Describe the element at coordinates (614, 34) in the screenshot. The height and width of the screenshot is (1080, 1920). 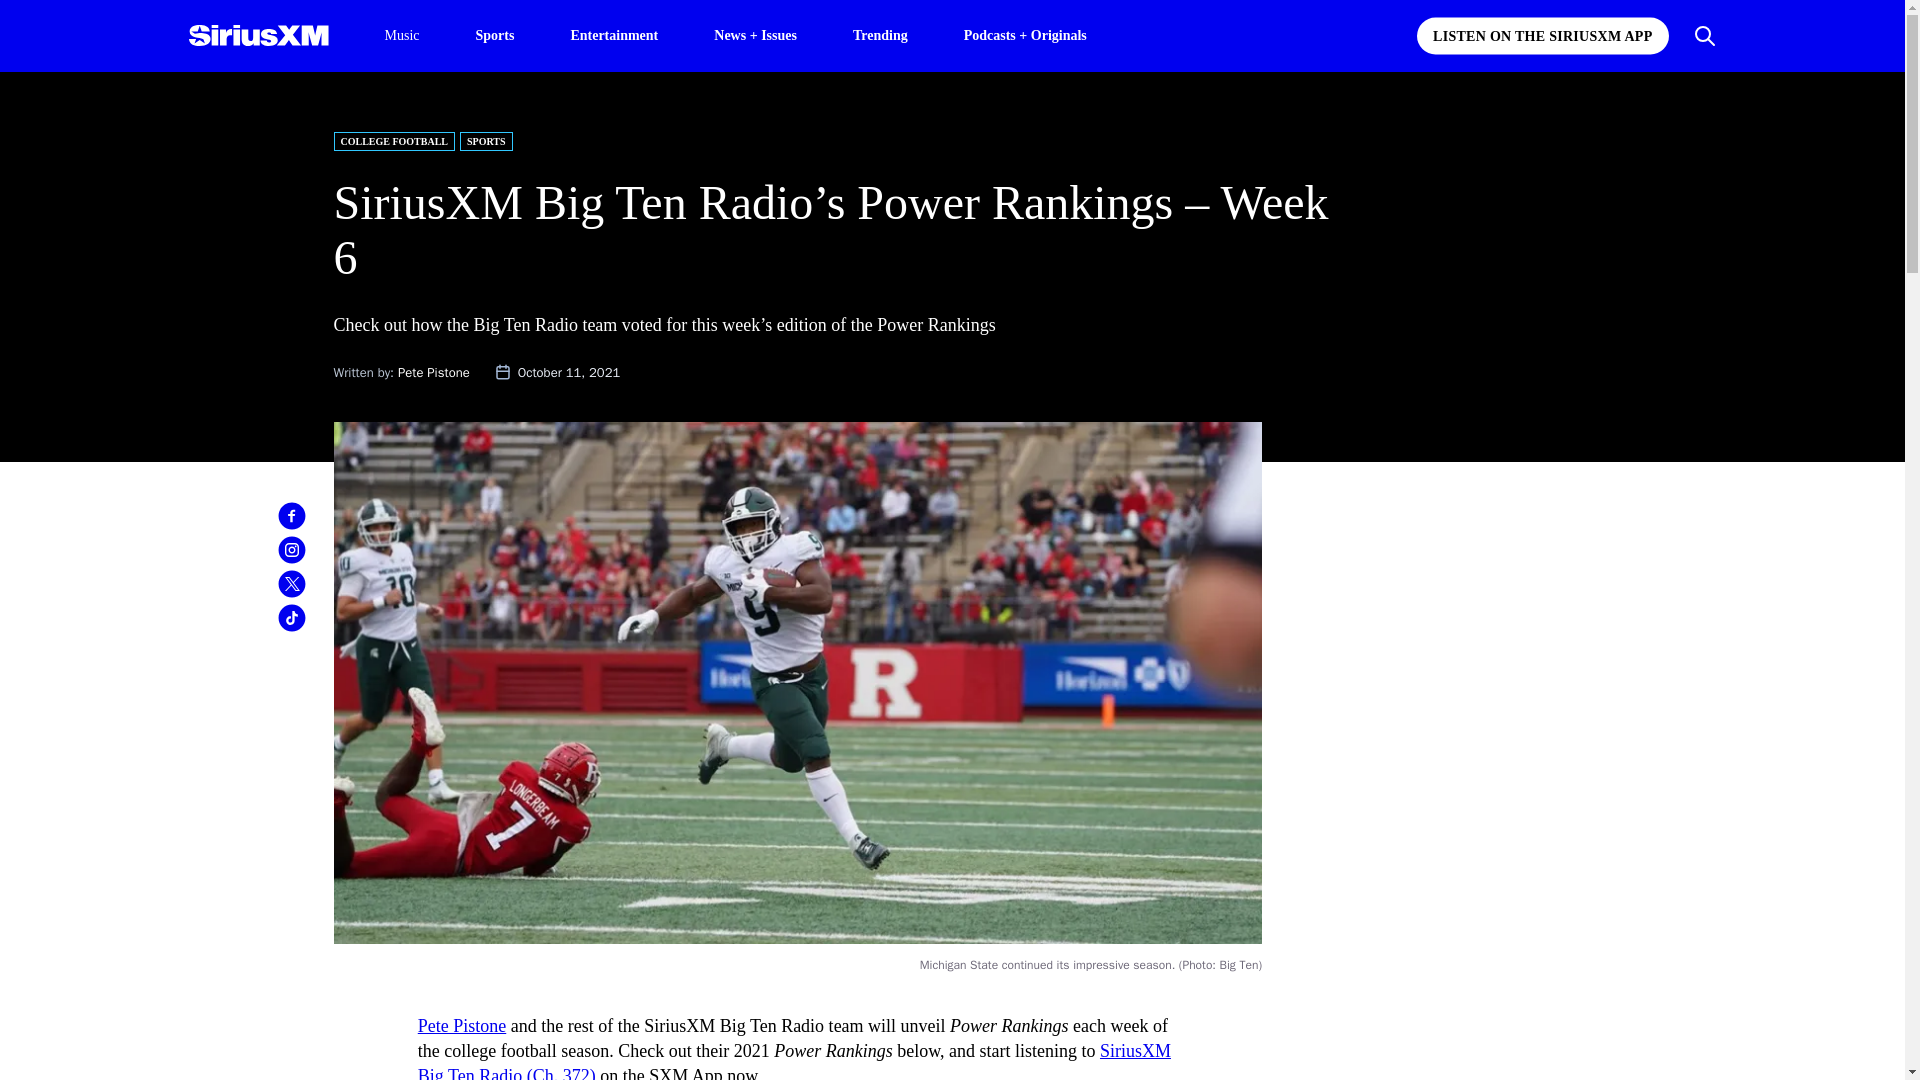
I see `Entertainment` at that location.